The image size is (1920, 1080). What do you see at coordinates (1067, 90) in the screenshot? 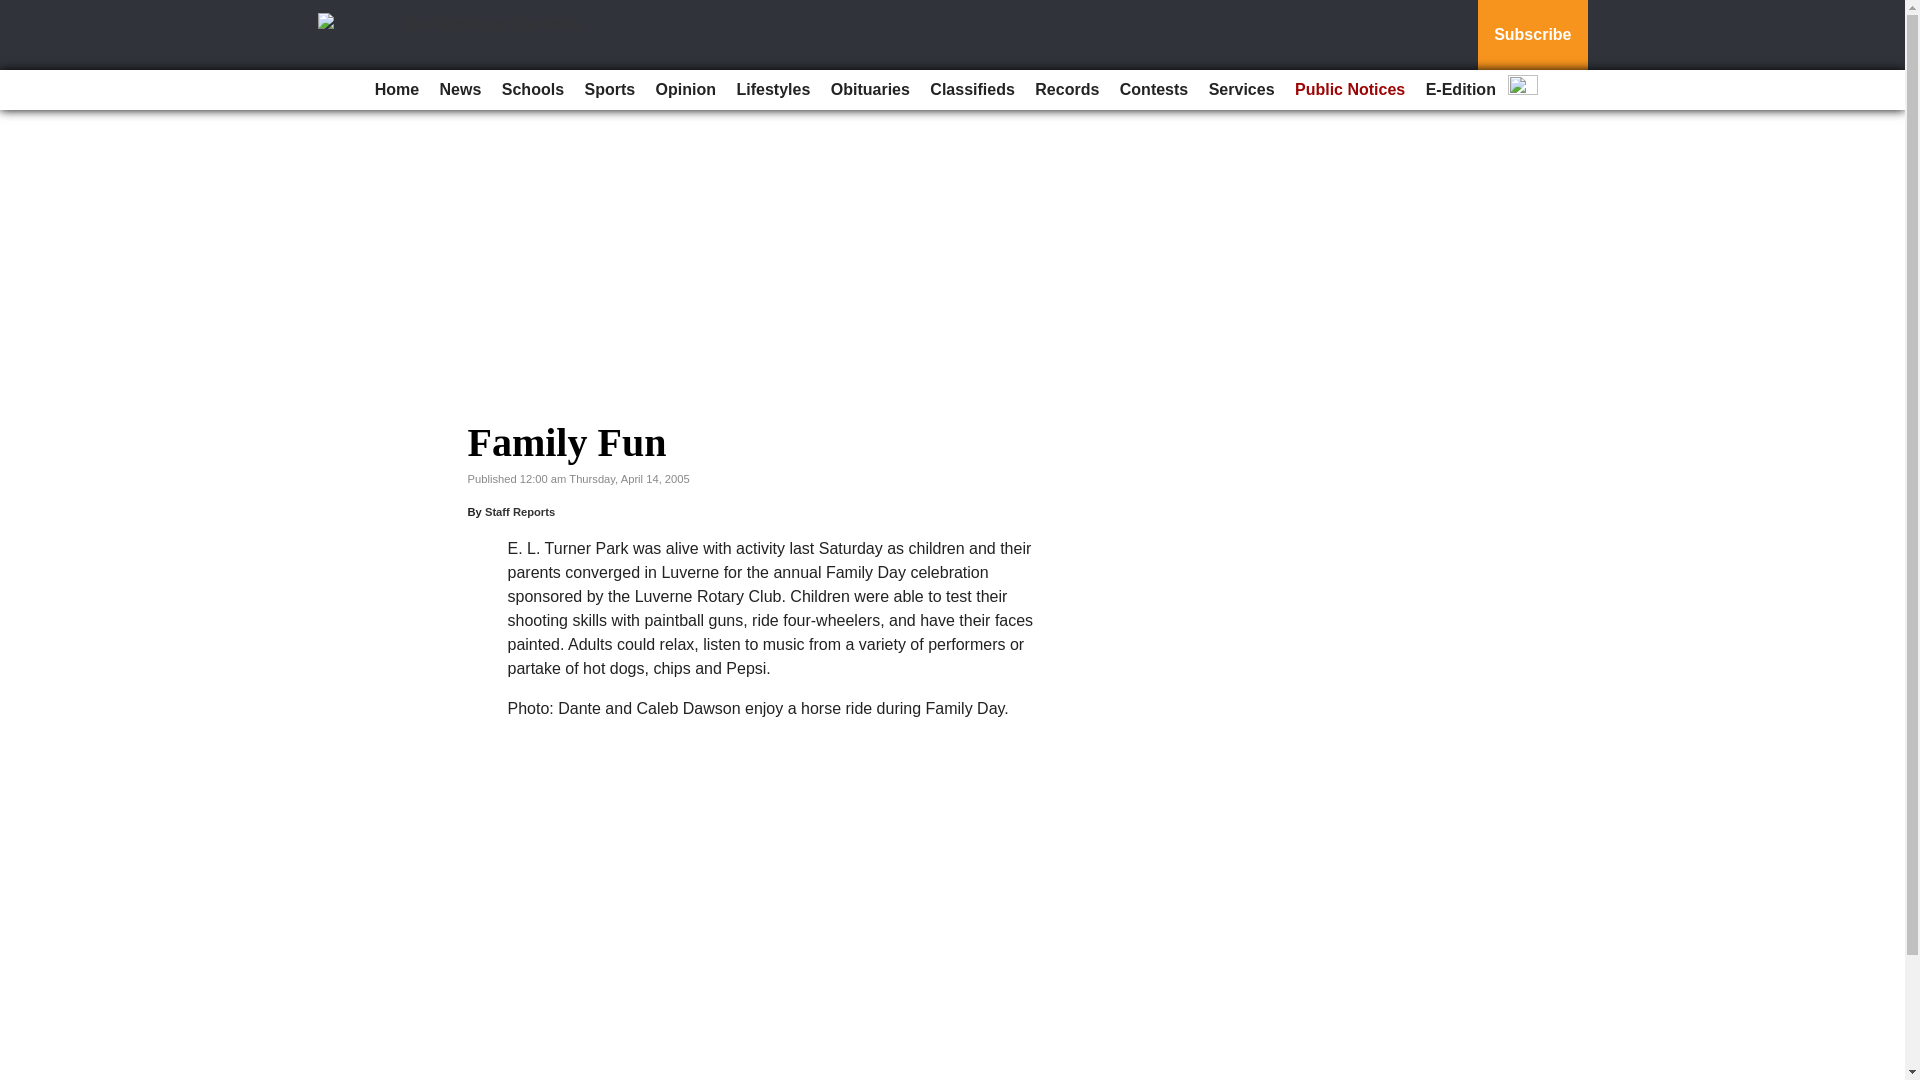
I see `Records` at bounding box center [1067, 90].